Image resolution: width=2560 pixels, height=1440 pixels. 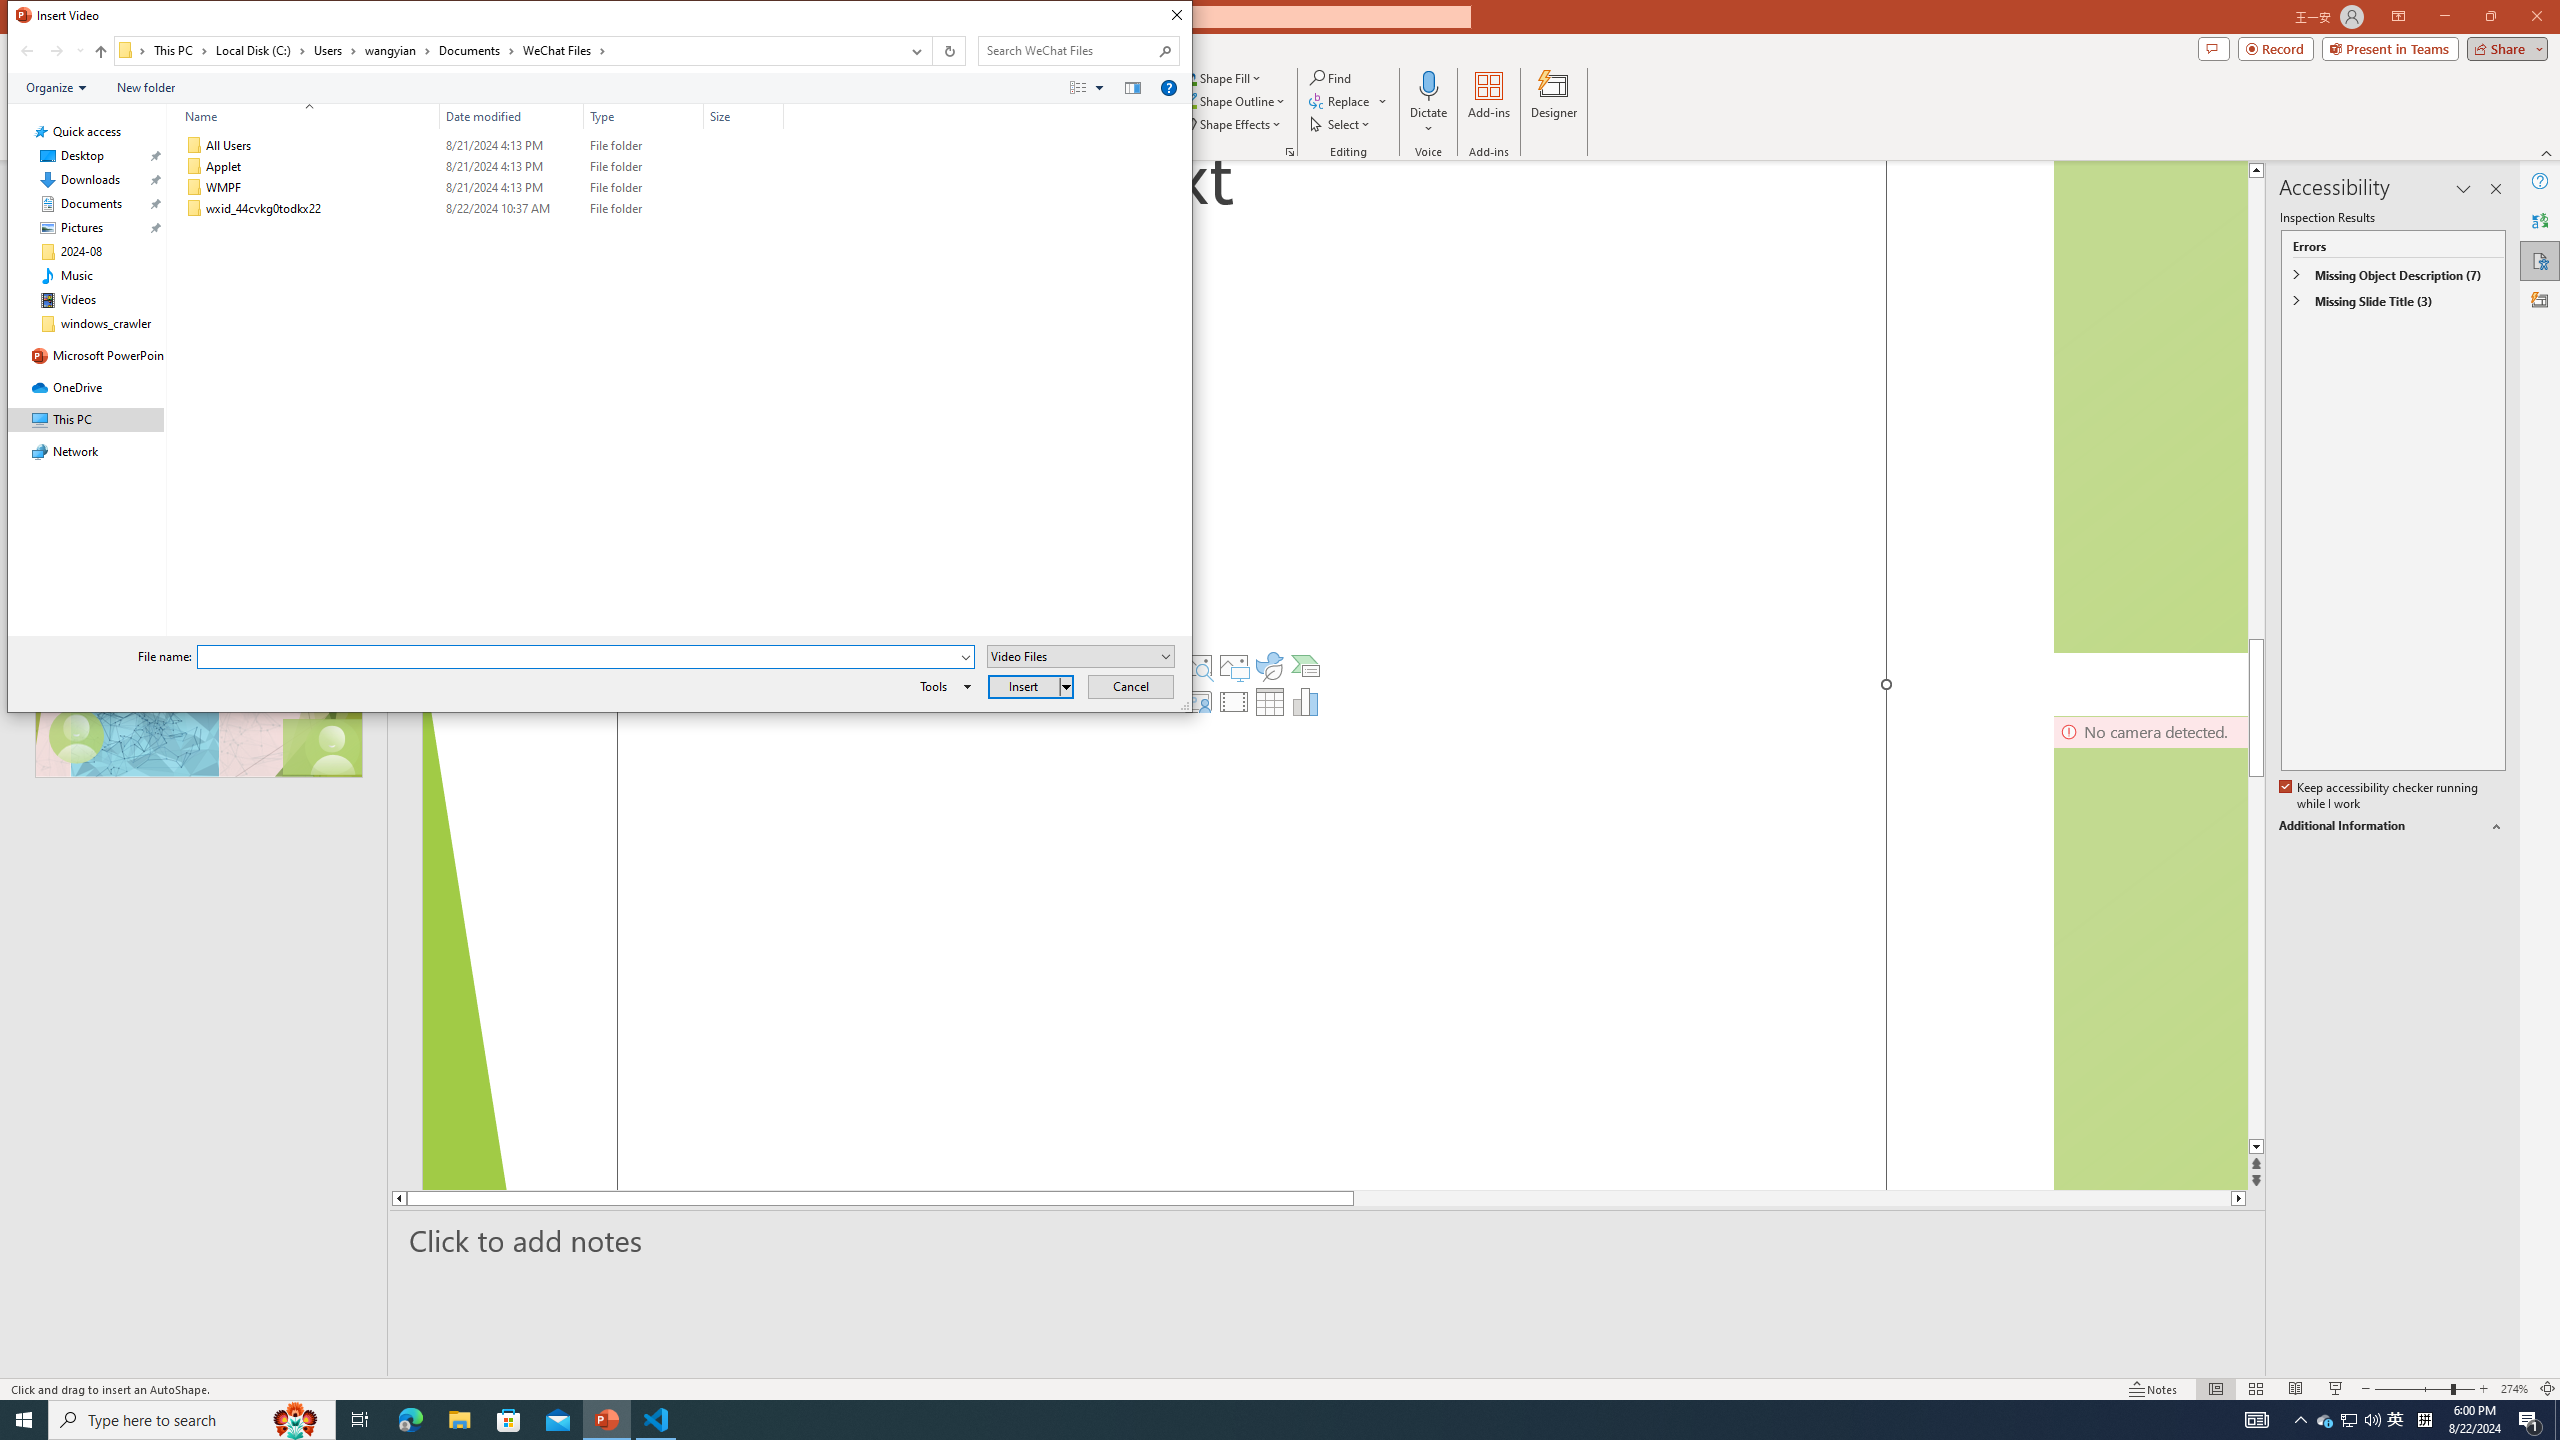 I want to click on Up band toolbar, so click(x=100, y=54).